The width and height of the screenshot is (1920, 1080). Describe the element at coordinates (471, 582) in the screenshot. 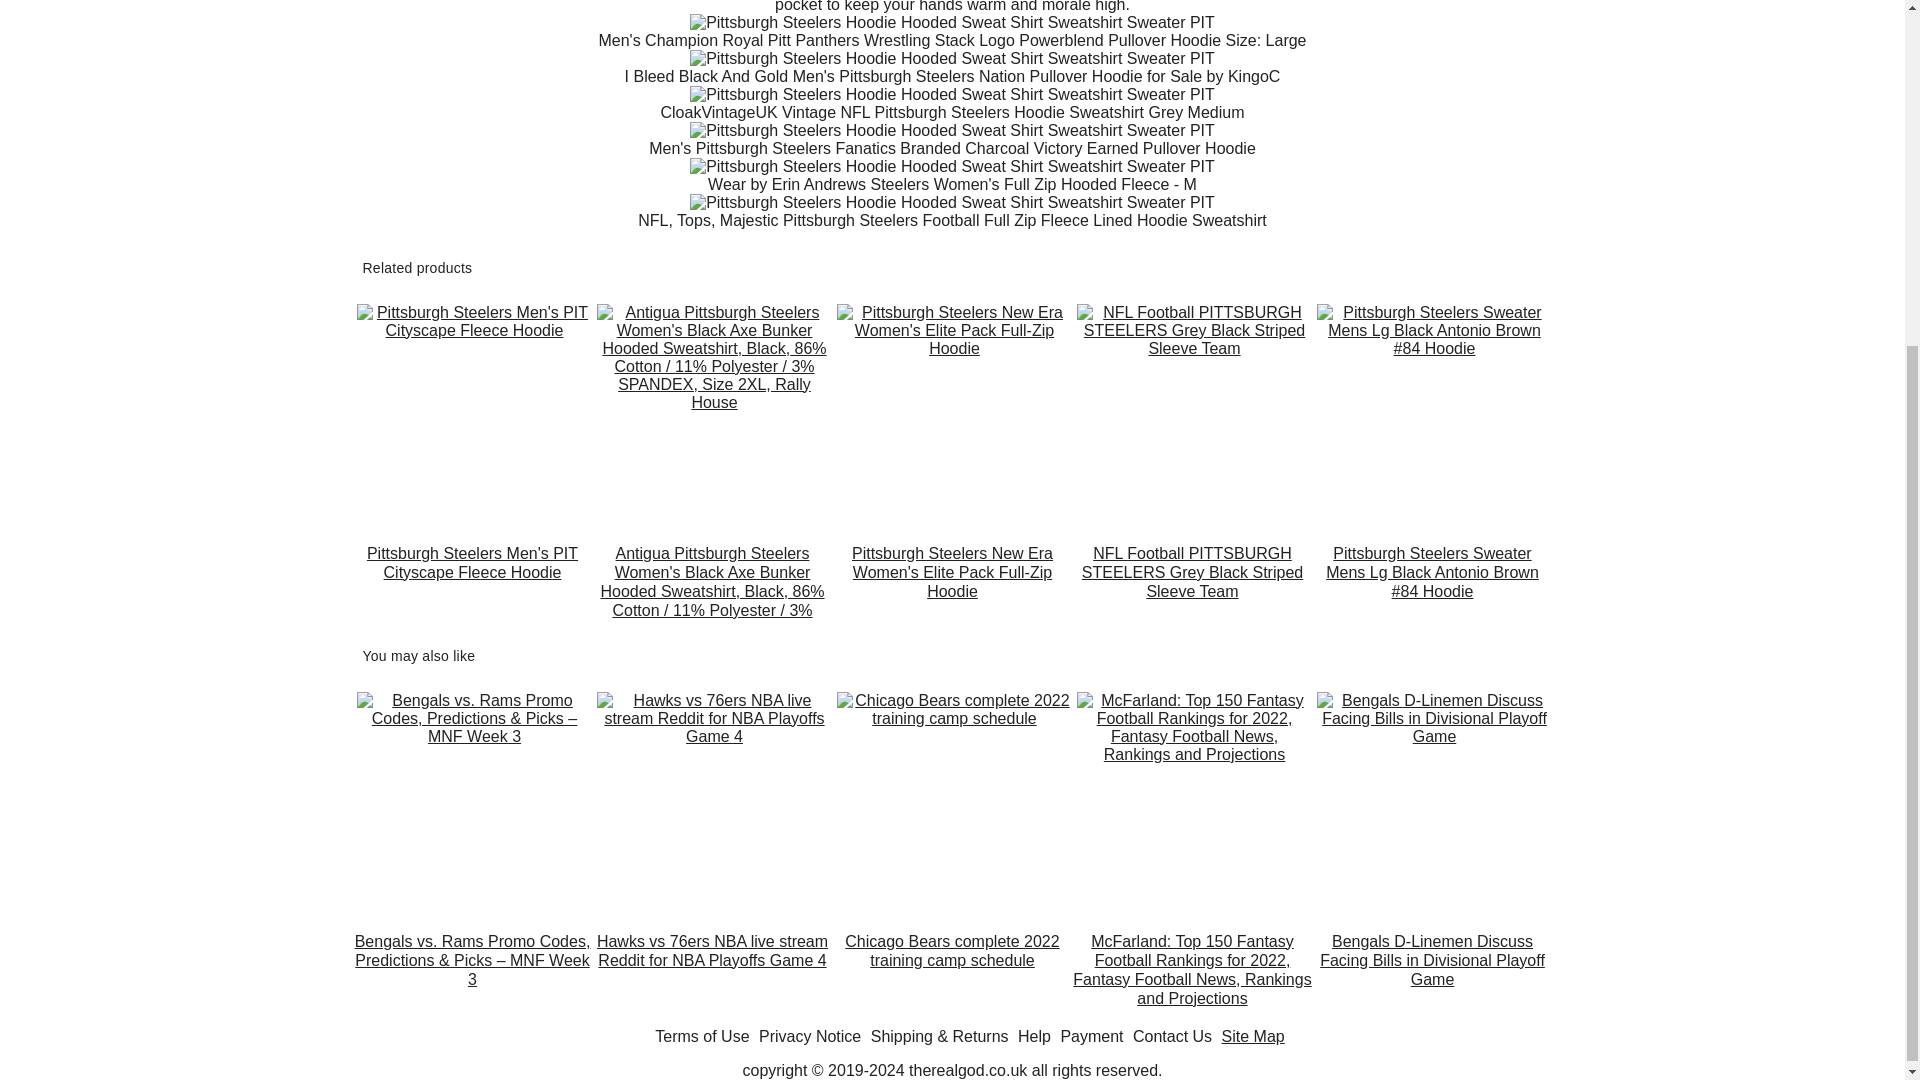

I see `Pittsburgh Steelers Men's PIT Cityscape Fleece Hoodie` at that location.